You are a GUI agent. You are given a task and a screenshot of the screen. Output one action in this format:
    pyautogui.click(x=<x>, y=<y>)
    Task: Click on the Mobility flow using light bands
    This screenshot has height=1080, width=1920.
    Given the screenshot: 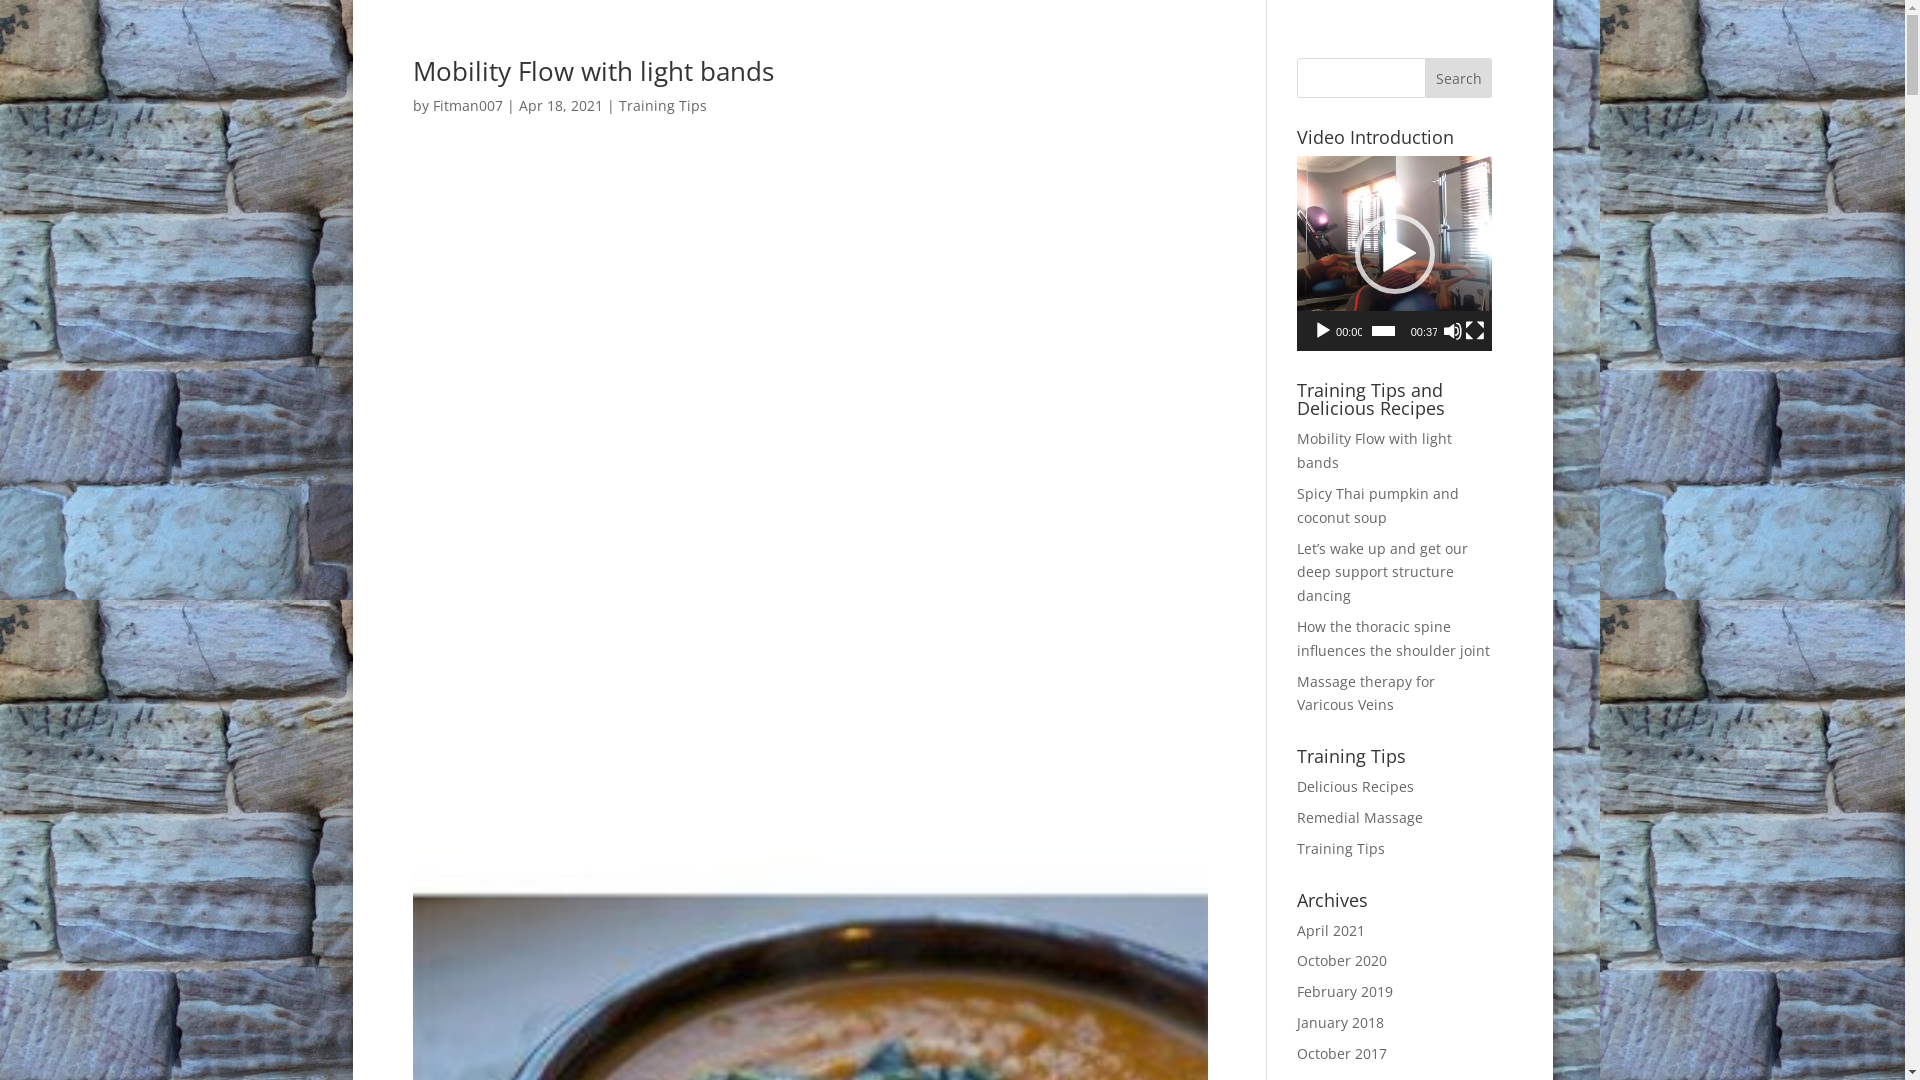 What is the action you would take?
    pyautogui.click(x=810, y=437)
    